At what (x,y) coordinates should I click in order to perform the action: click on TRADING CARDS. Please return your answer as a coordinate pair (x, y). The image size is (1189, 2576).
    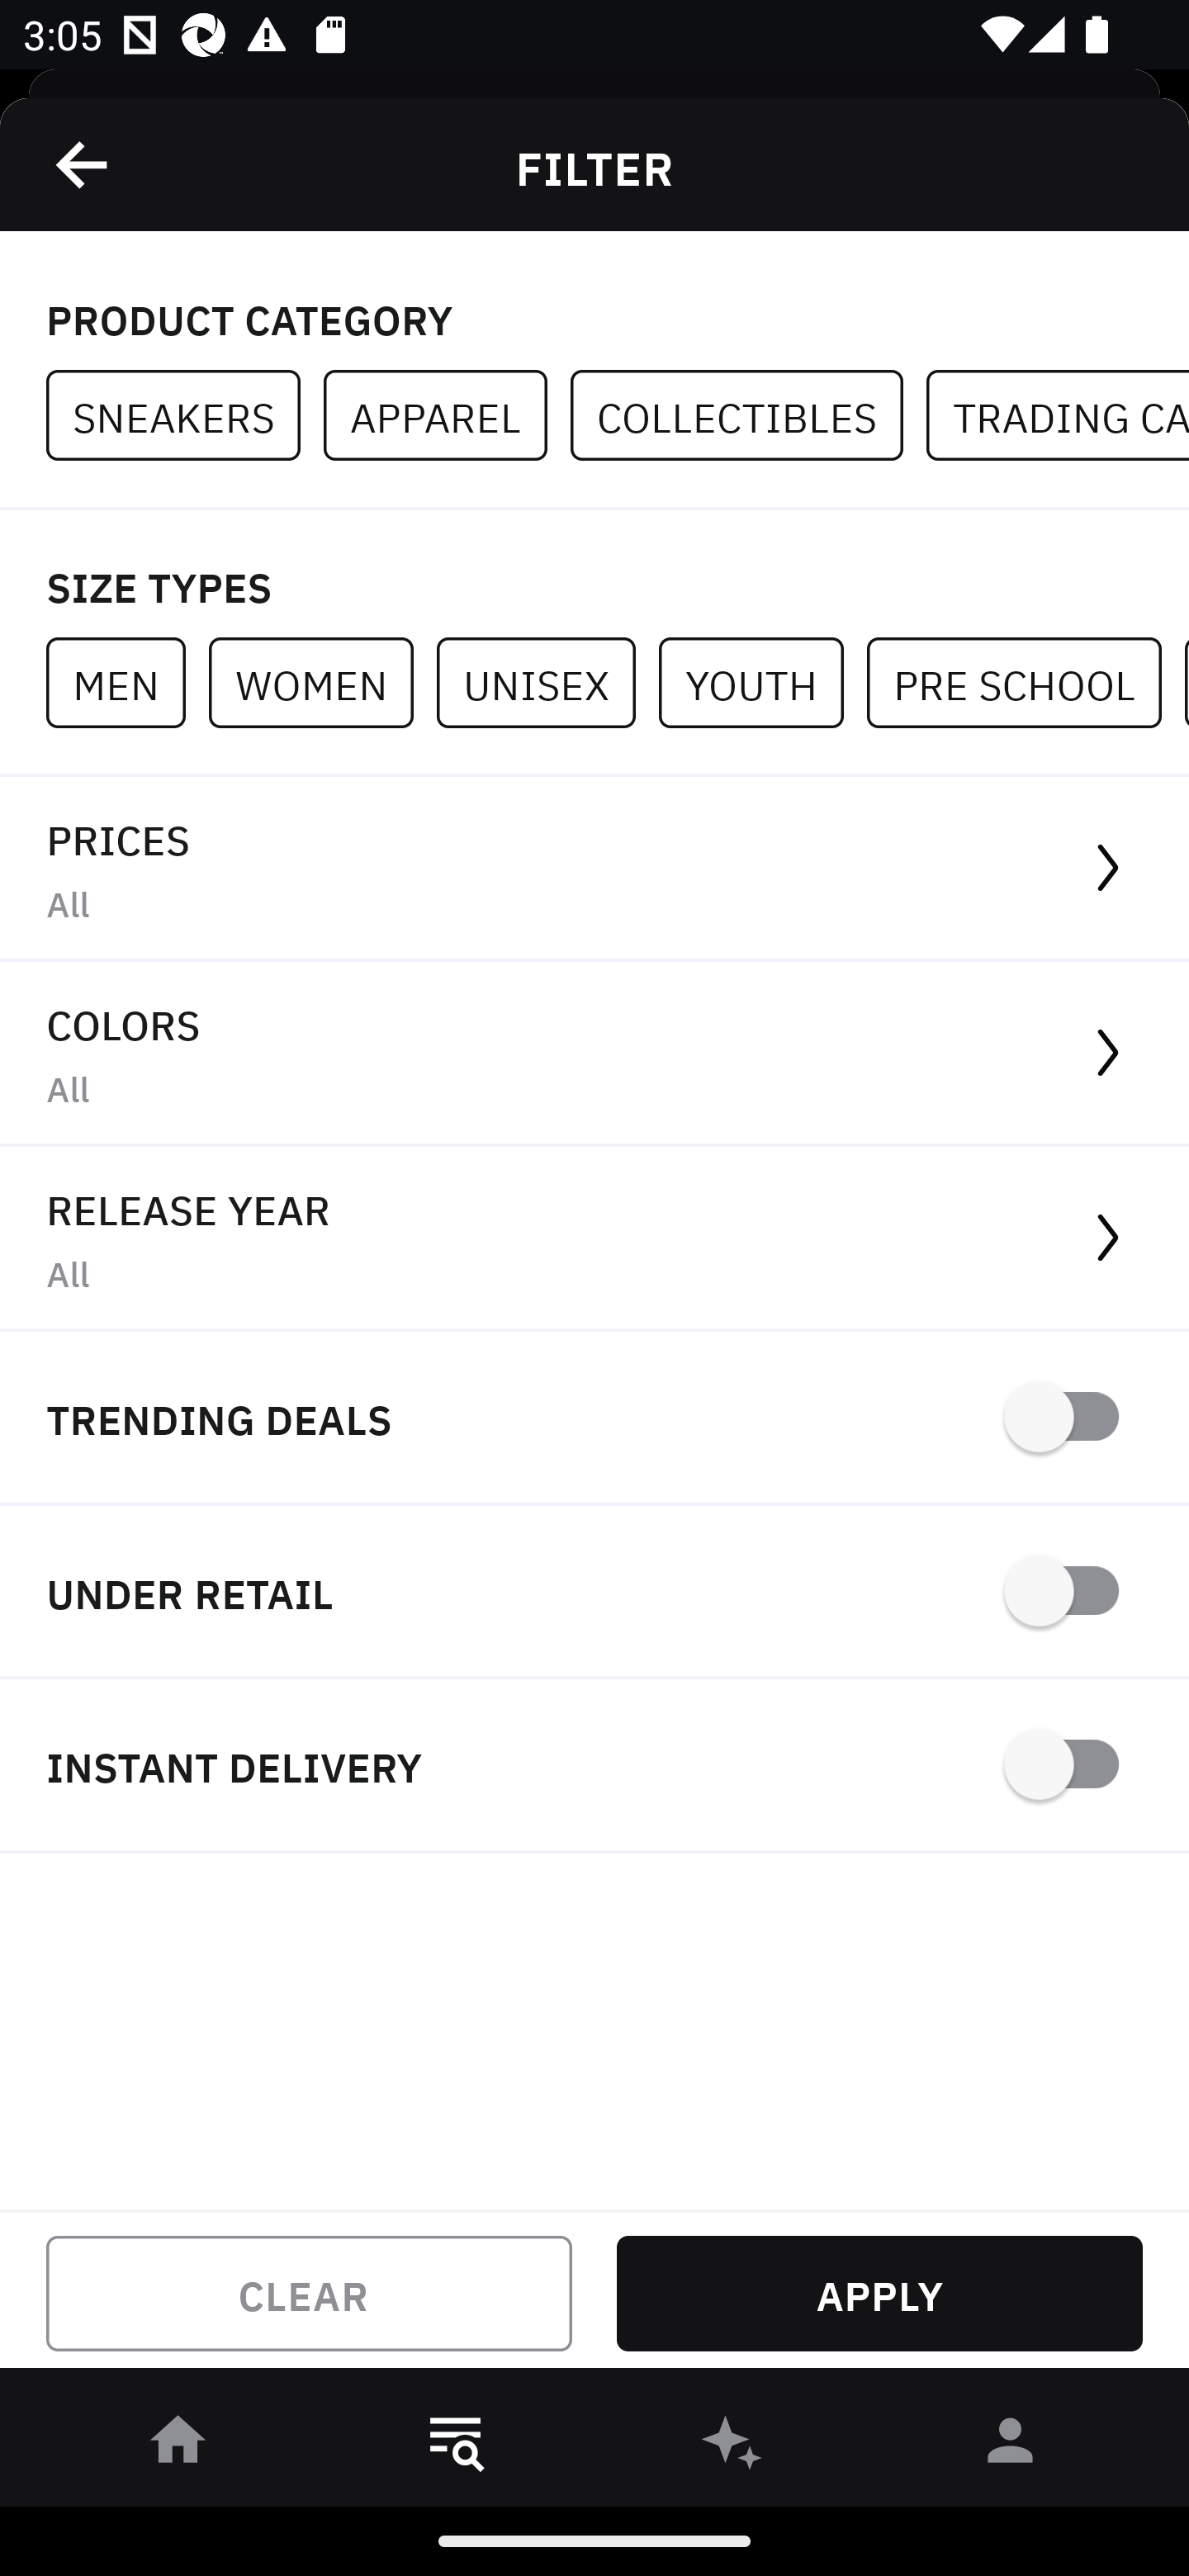
    Looking at the image, I should click on (1057, 416).